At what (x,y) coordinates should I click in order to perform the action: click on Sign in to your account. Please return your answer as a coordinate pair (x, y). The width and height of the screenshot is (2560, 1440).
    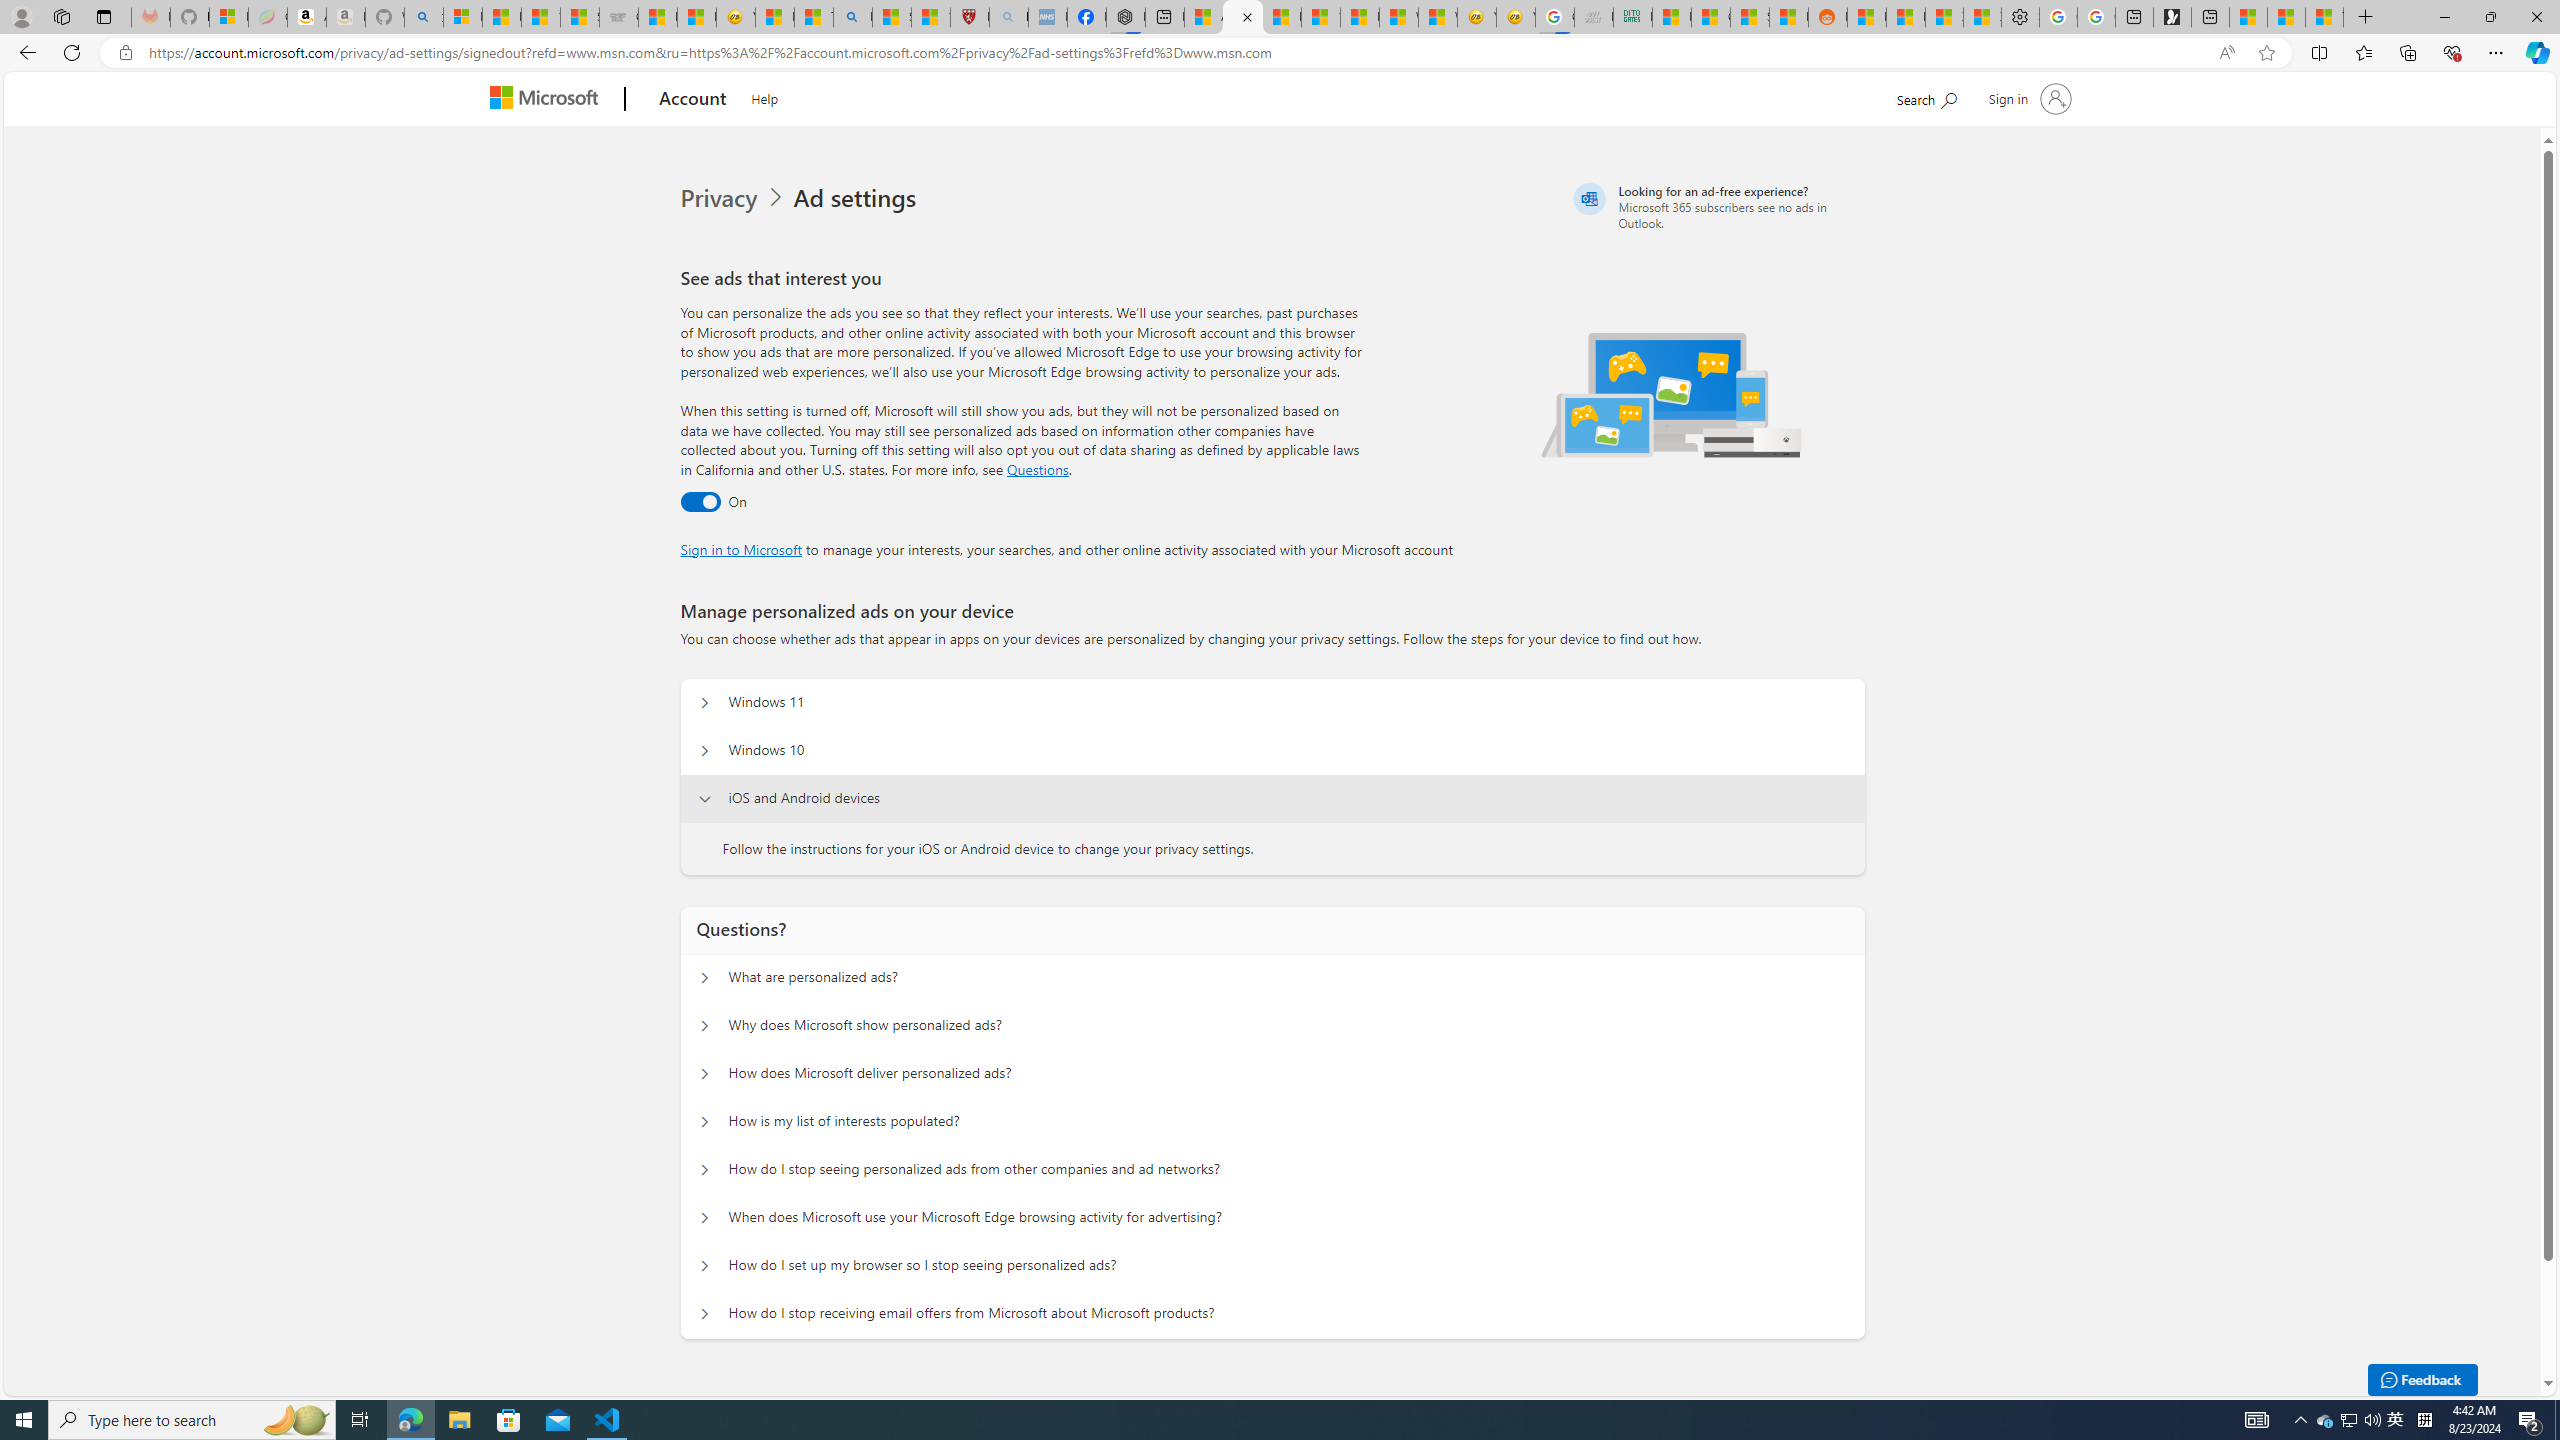
    Looking at the image, I should click on (2027, 98).